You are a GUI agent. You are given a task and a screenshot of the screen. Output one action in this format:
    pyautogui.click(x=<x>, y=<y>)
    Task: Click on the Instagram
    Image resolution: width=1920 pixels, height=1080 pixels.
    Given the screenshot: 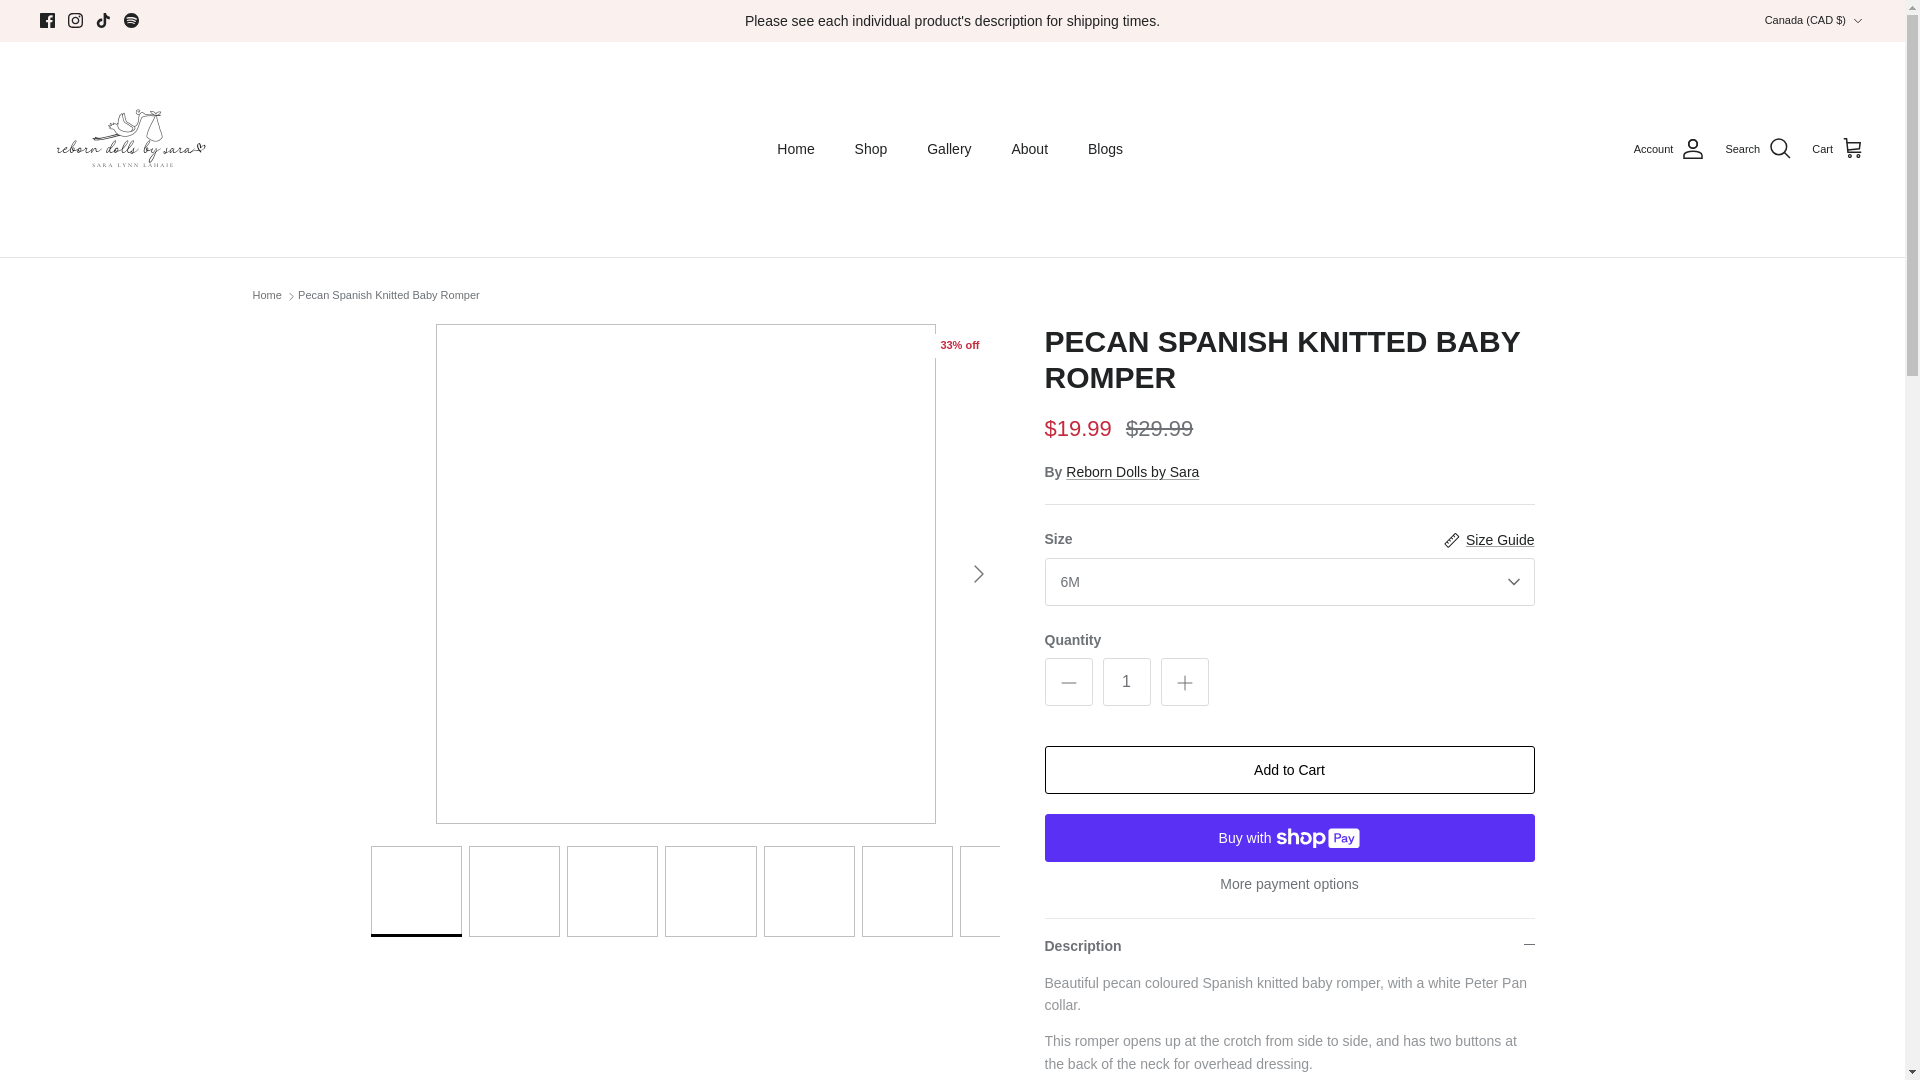 What is the action you would take?
    pyautogui.click(x=74, y=20)
    